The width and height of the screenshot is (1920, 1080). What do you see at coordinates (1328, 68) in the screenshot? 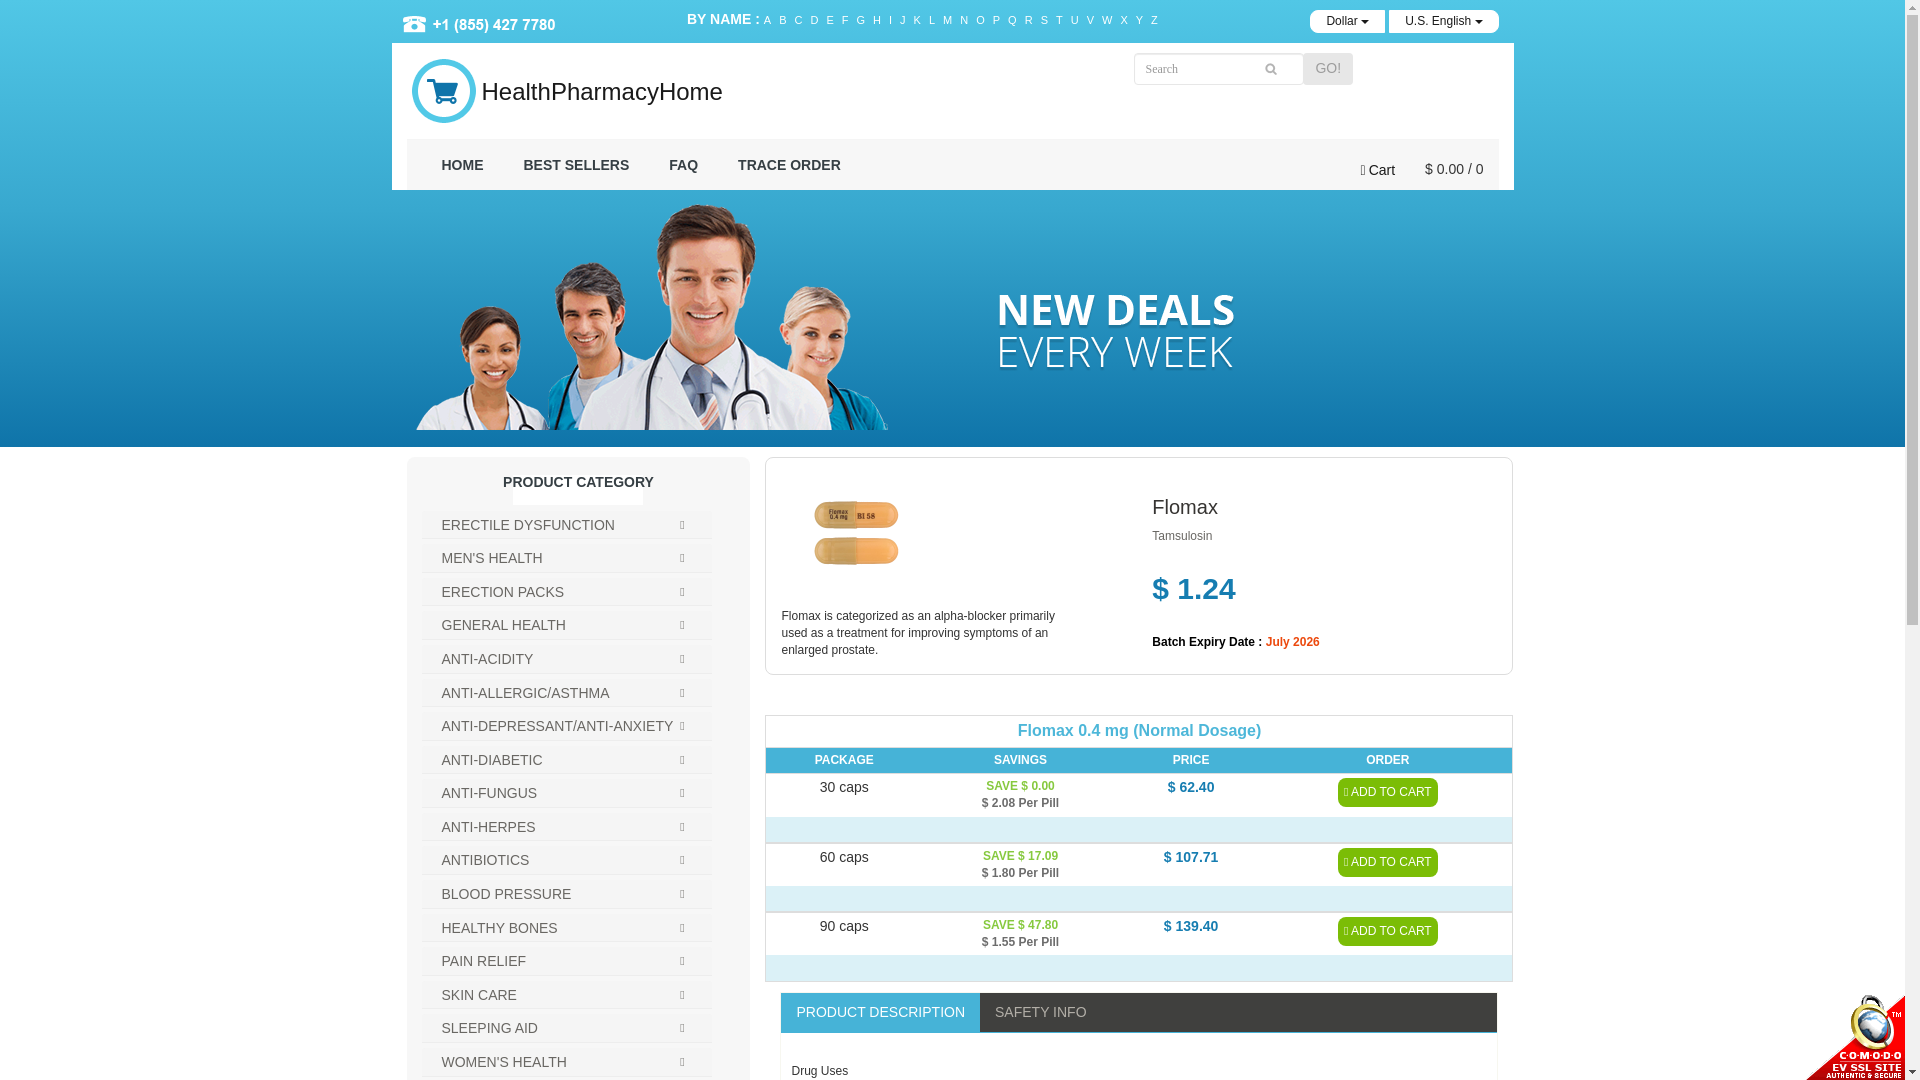
I see `GO!` at bounding box center [1328, 68].